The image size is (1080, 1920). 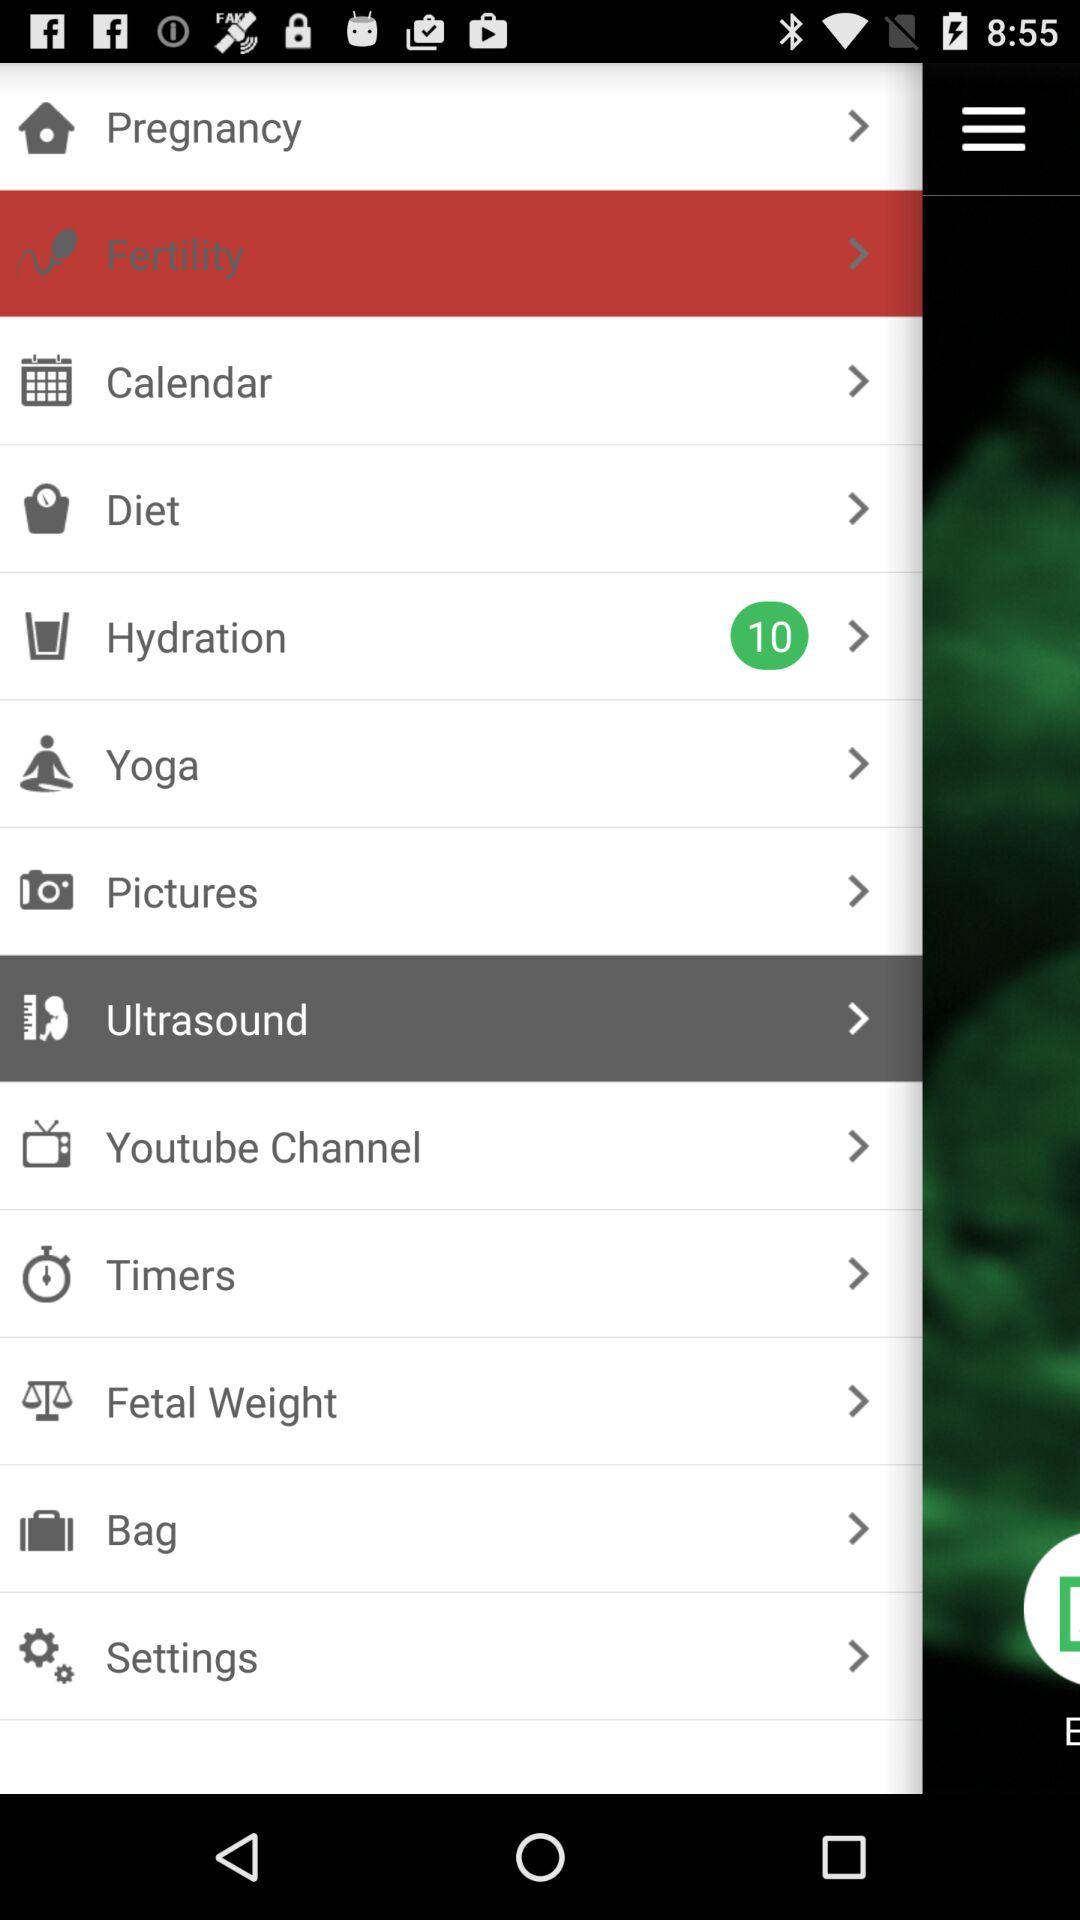 I want to click on select the icon which is at the top left corner, so click(x=46, y=126).